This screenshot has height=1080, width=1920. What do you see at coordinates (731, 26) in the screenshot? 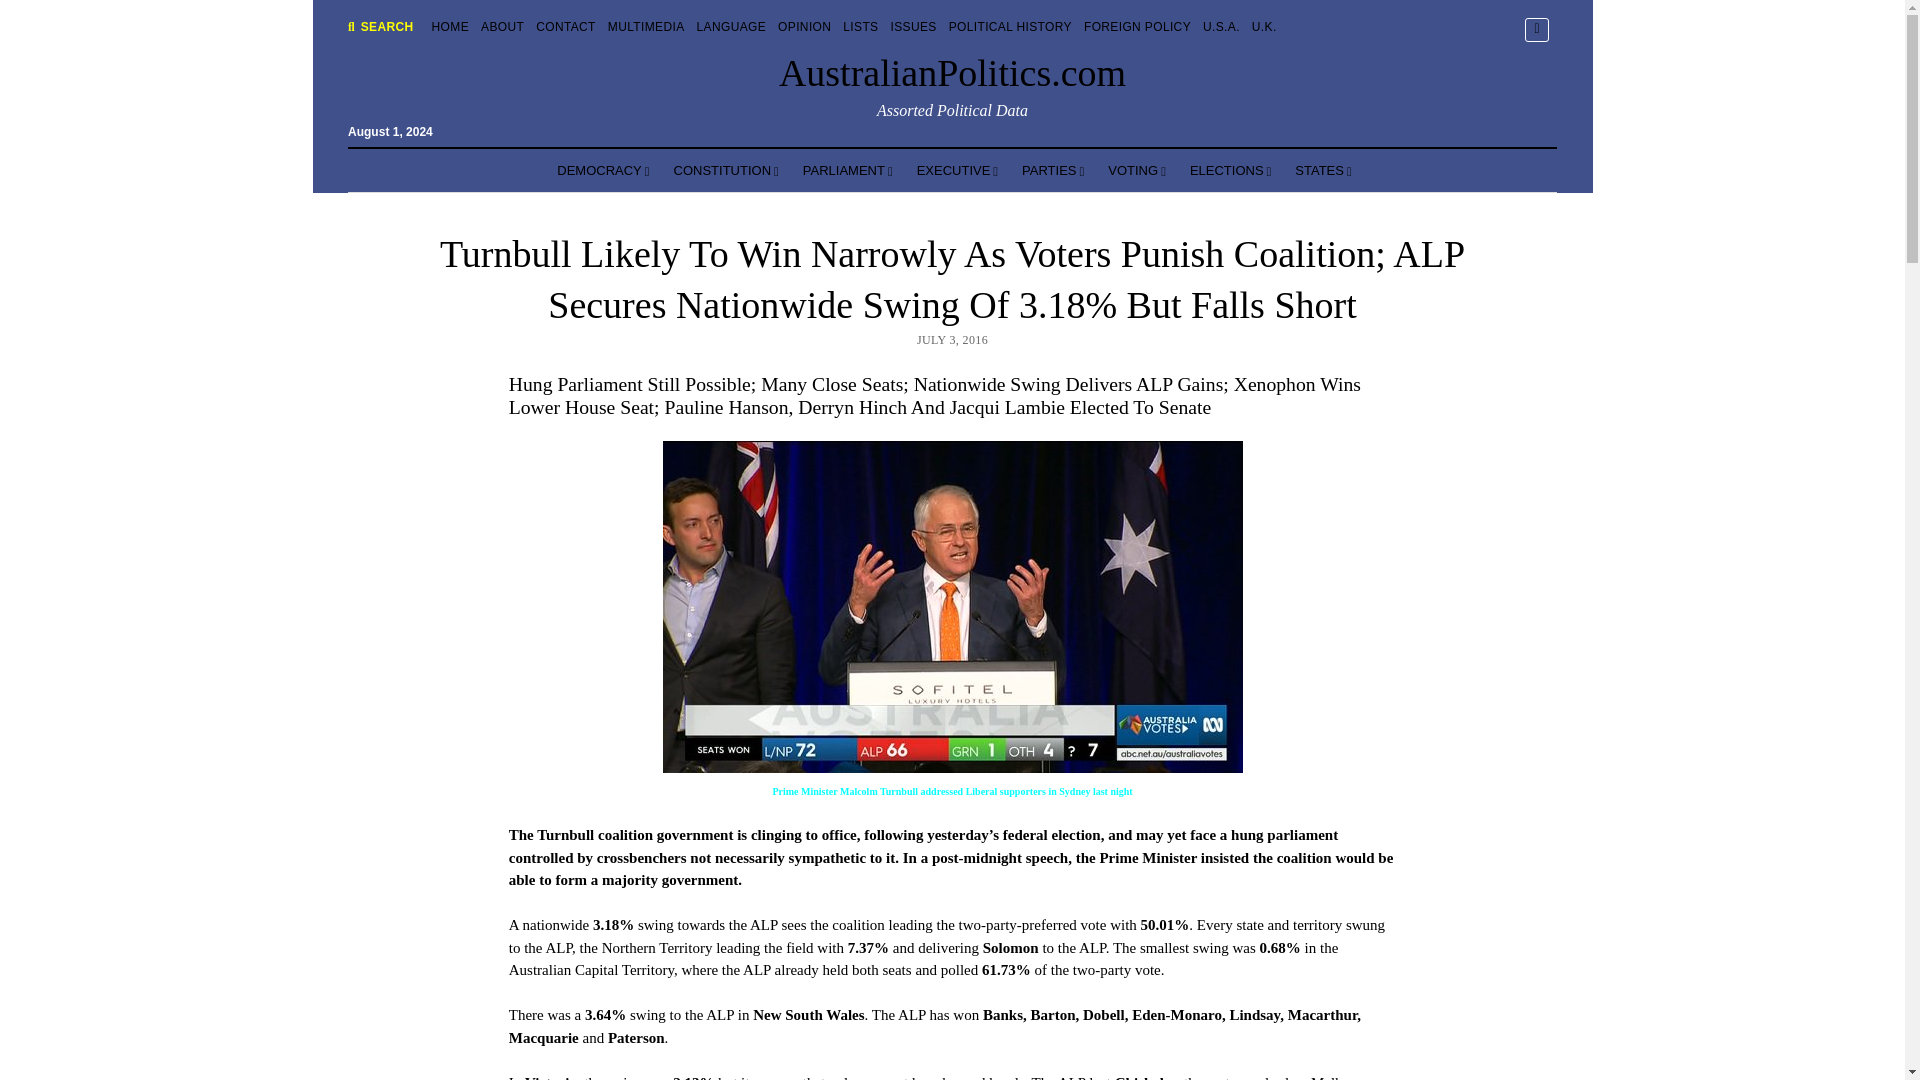
I see `LANGUAGE` at bounding box center [731, 26].